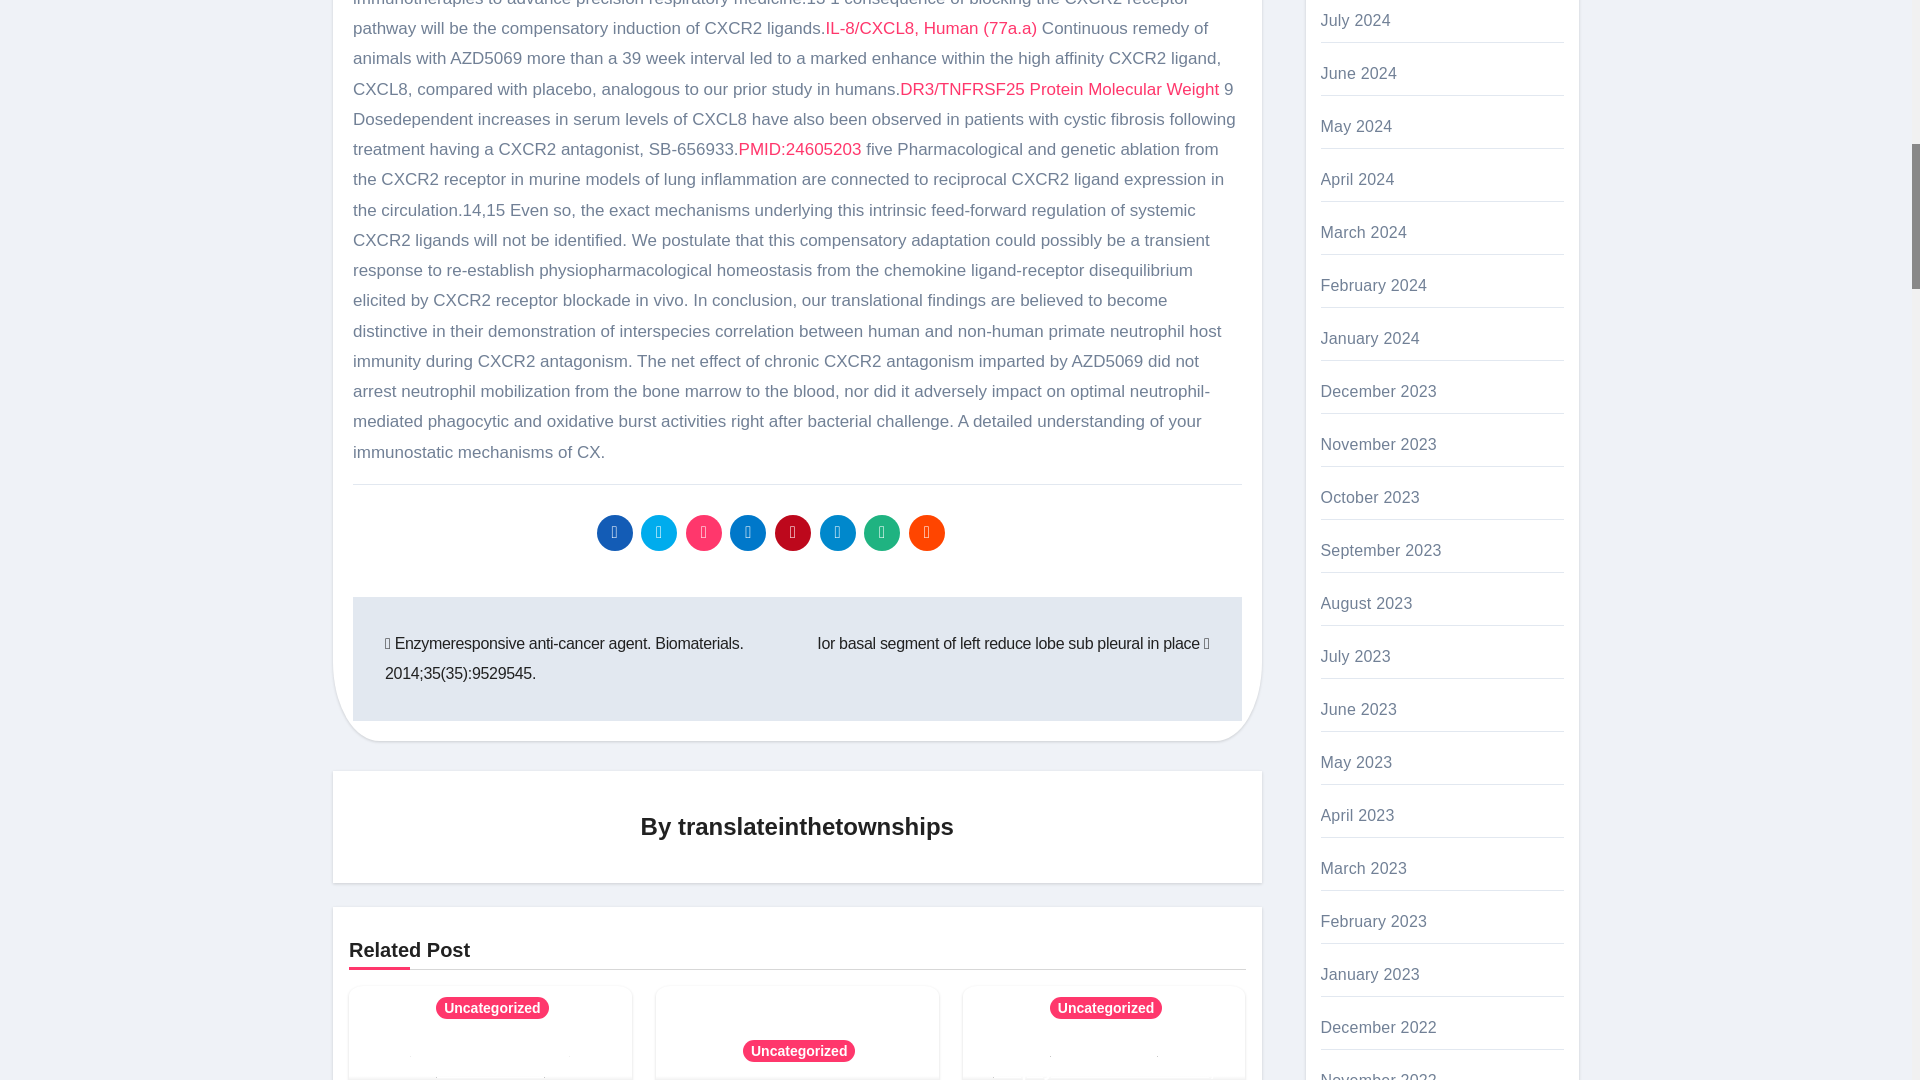 This screenshot has width=1920, height=1080. What do you see at coordinates (1013, 644) in the screenshot?
I see `Ior basal segment of left reduce lobe sub pleural in place` at bounding box center [1013, 644].